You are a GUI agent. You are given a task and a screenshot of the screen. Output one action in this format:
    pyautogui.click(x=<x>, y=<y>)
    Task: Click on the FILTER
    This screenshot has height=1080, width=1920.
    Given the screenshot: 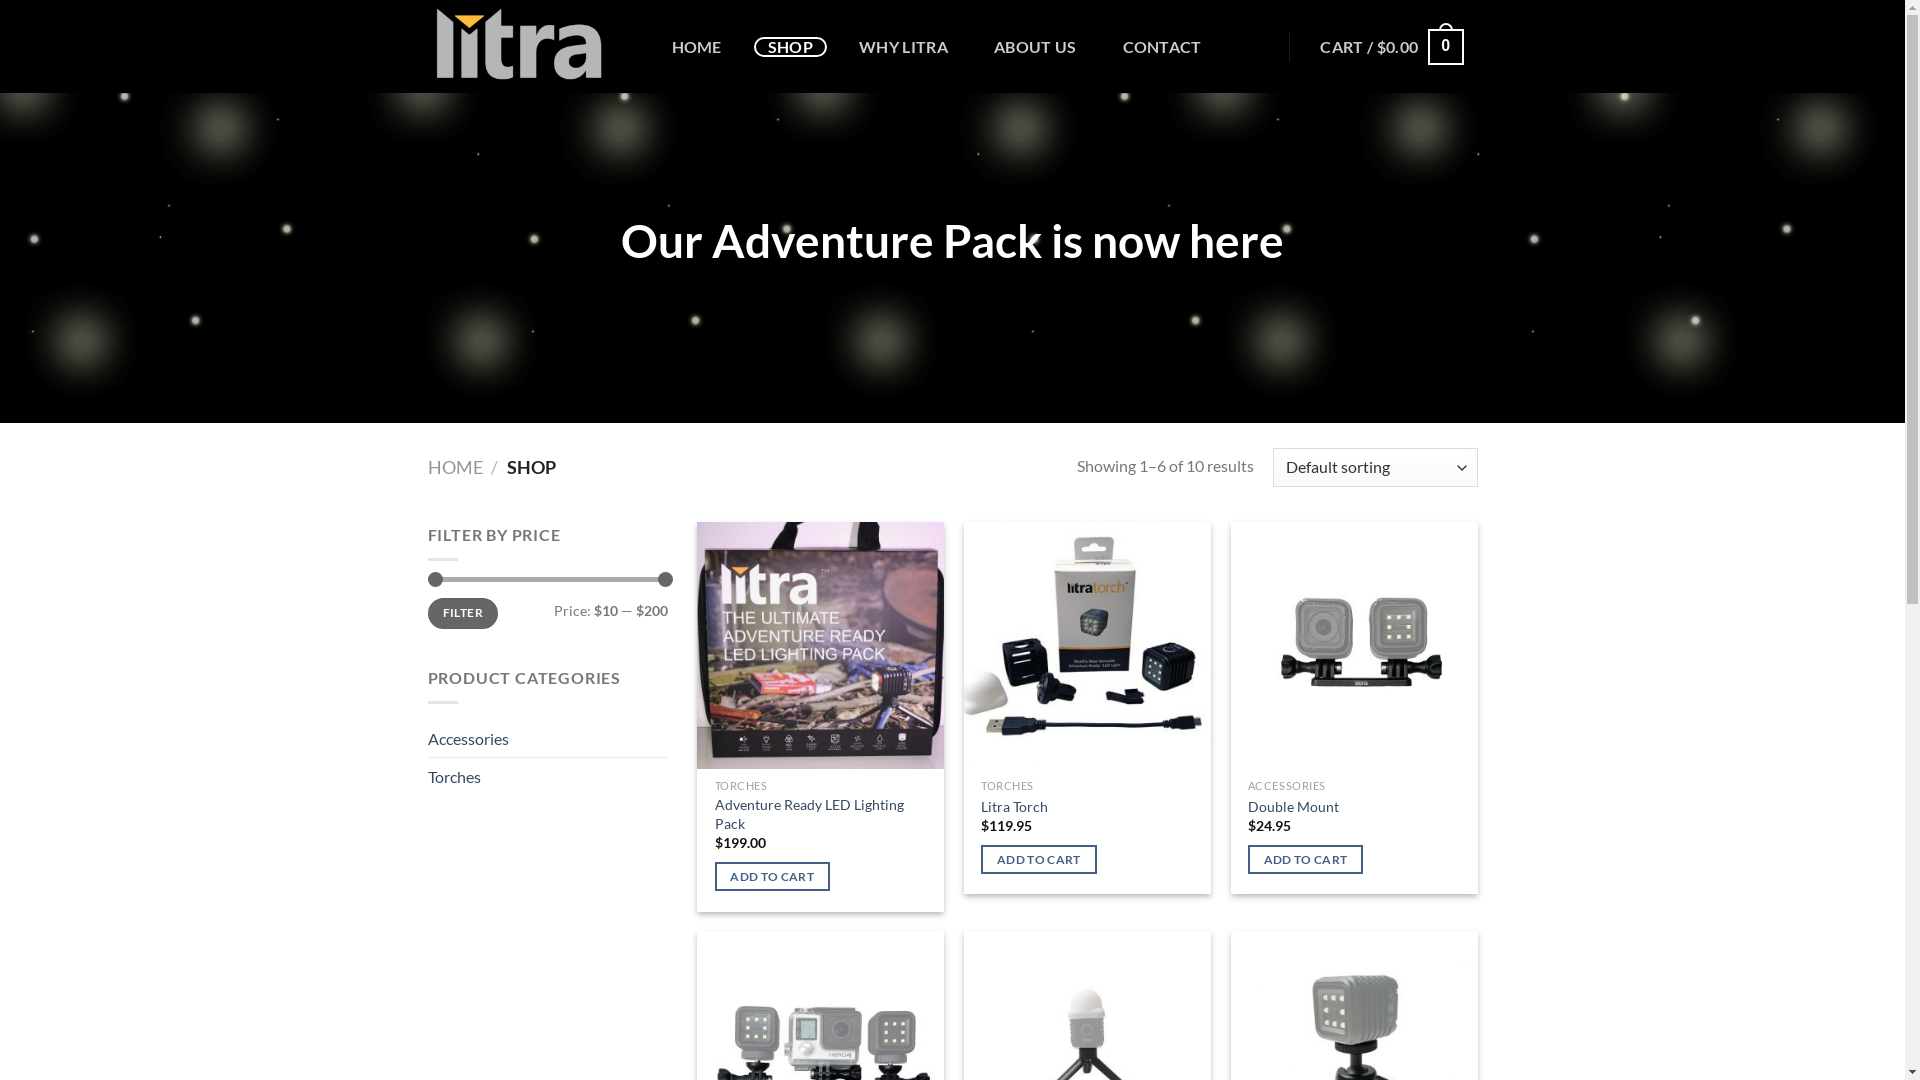 What is the action you would take?
    pyautogui.click(x=464, y=614)
    